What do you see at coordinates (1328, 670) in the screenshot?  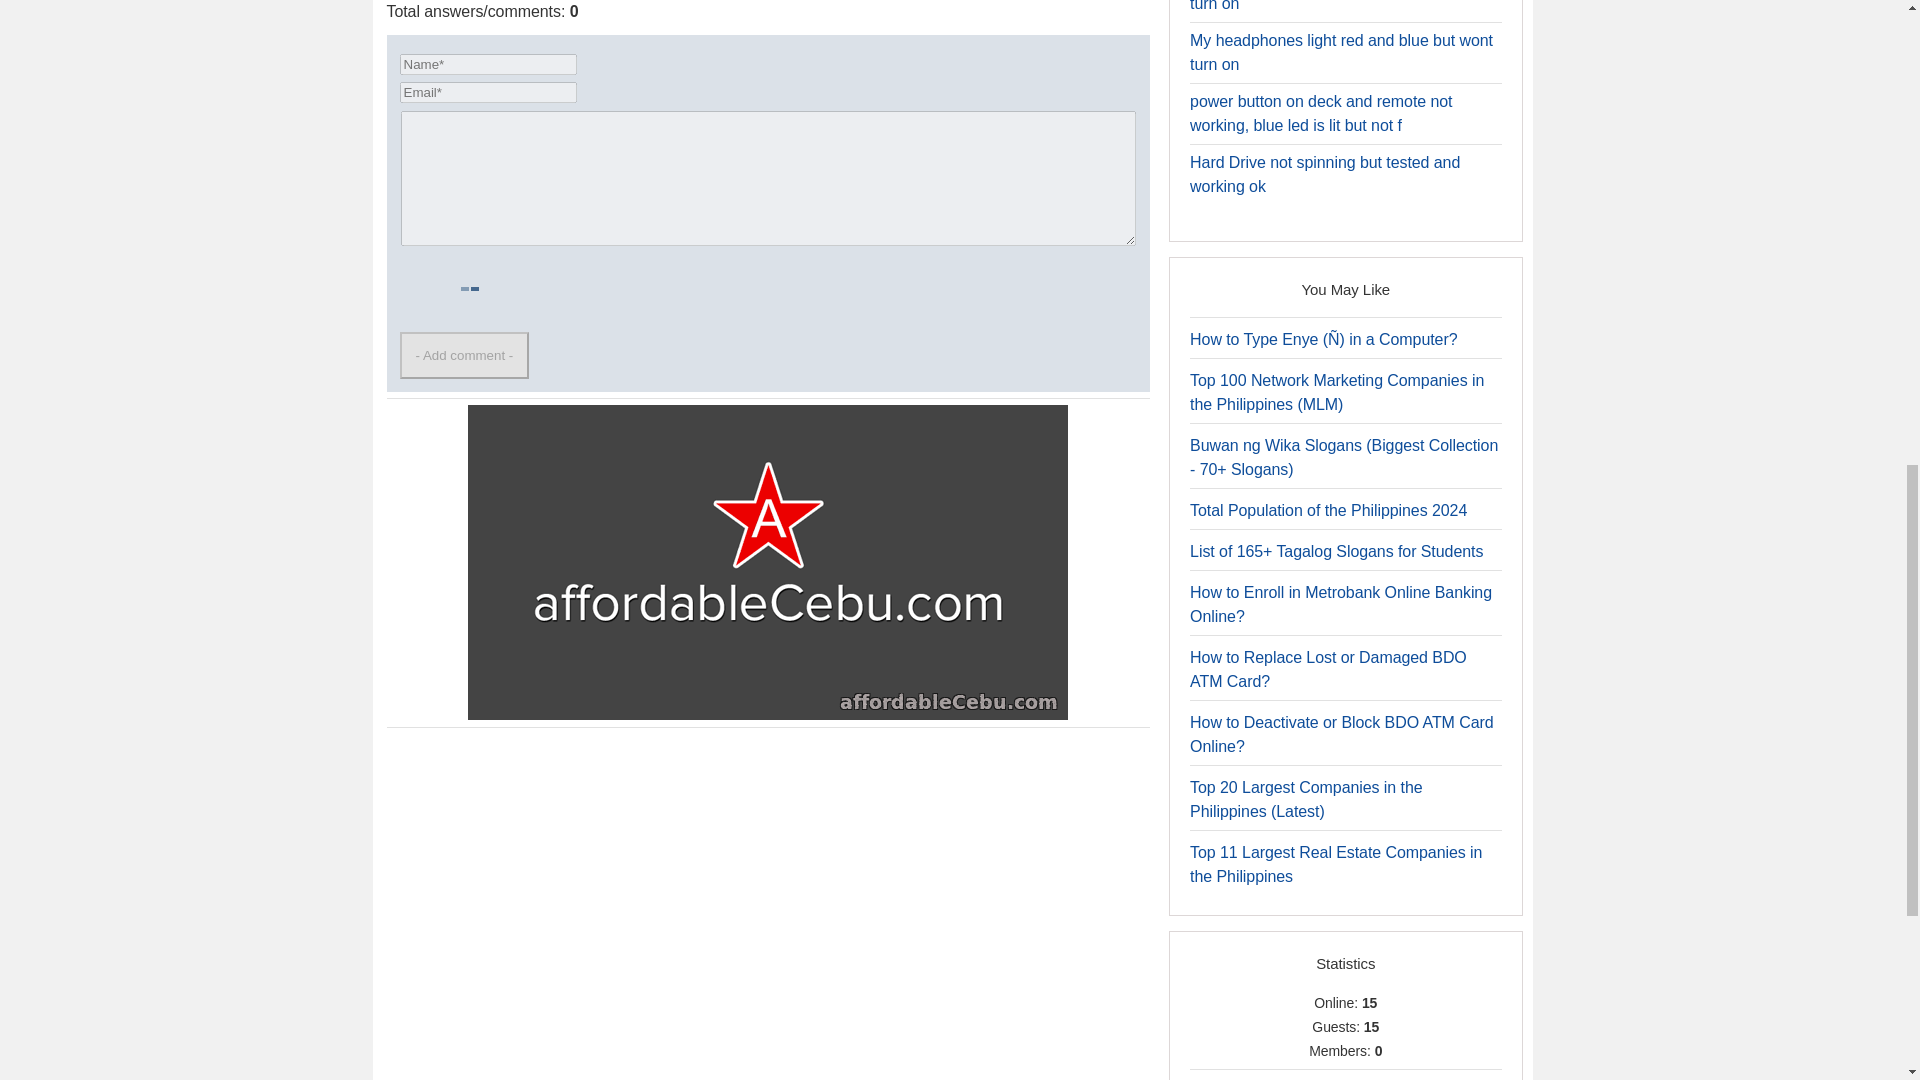 I see `How to Replace Lost or Damaged BDO ATM Card?` at bounding box center [1328, 670].